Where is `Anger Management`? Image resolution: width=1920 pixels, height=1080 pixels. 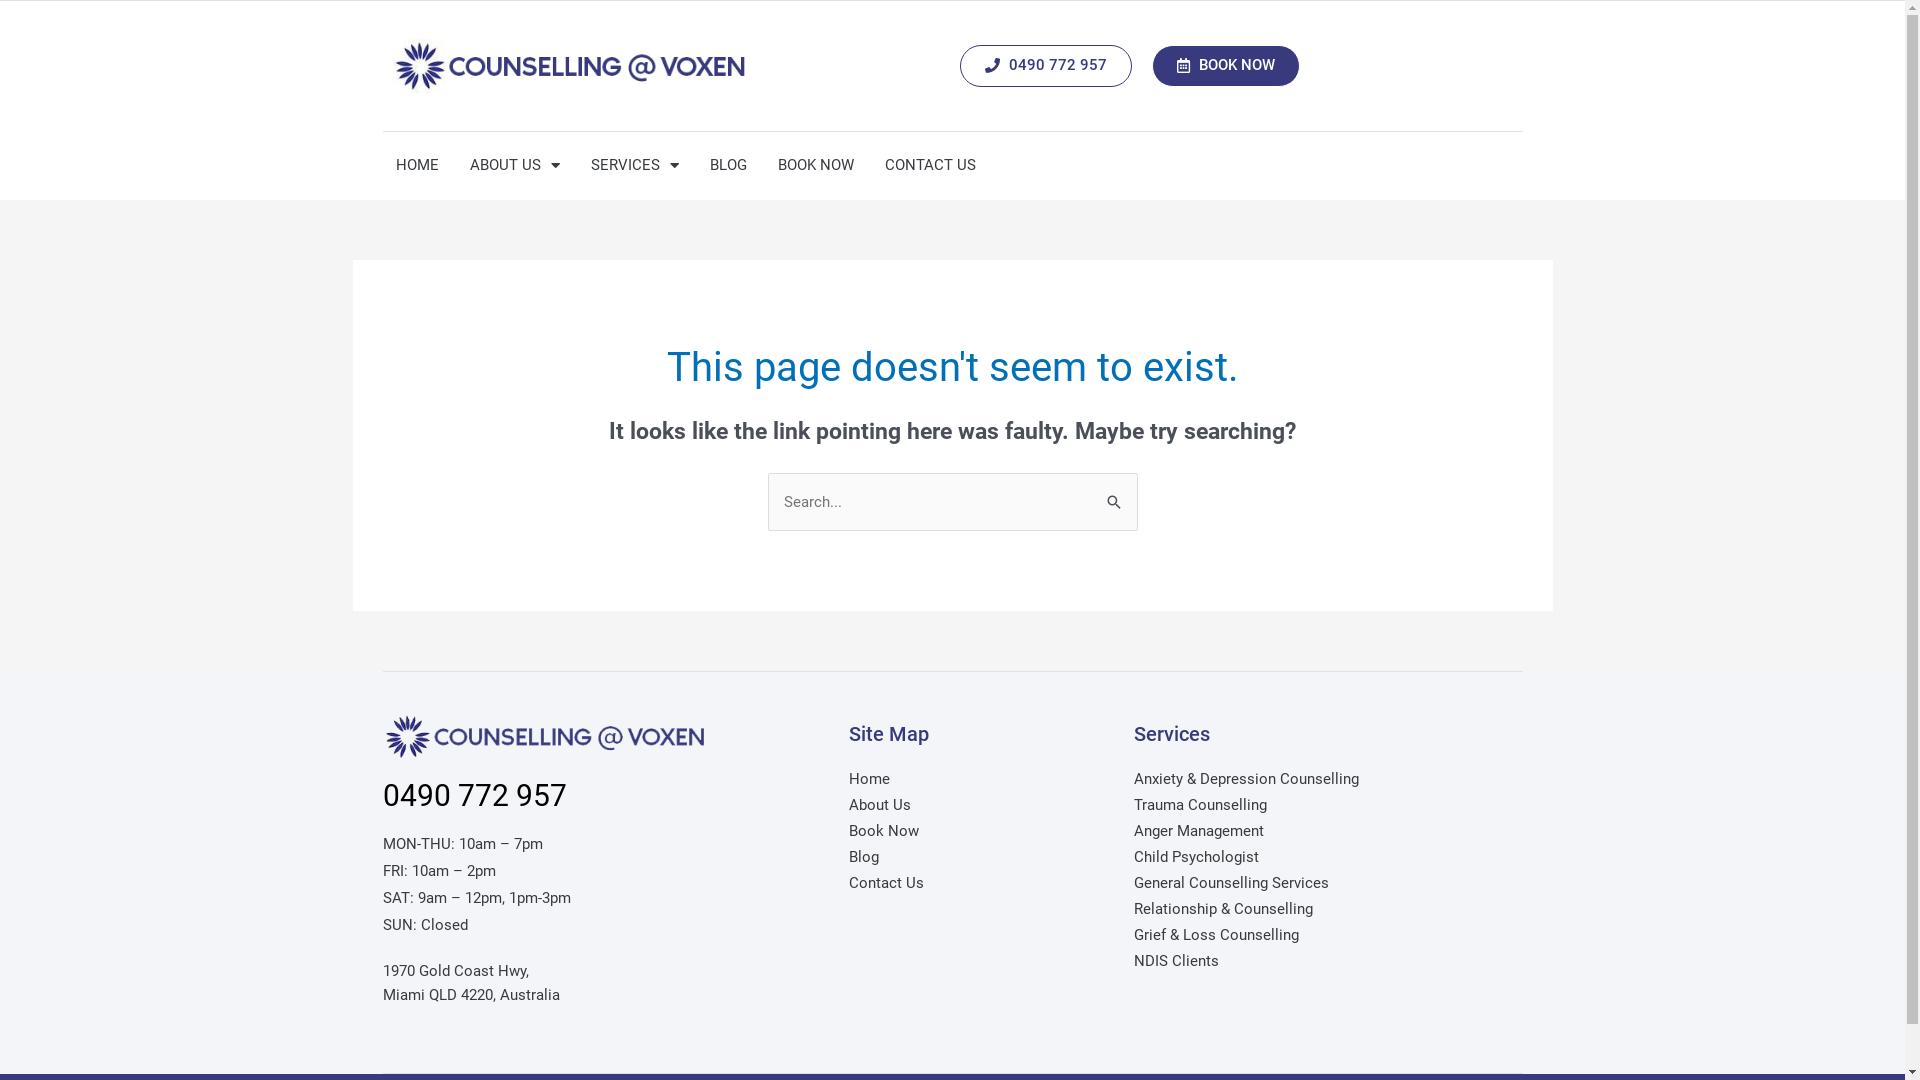 Anger Management is located at coordinates (1322, 831).